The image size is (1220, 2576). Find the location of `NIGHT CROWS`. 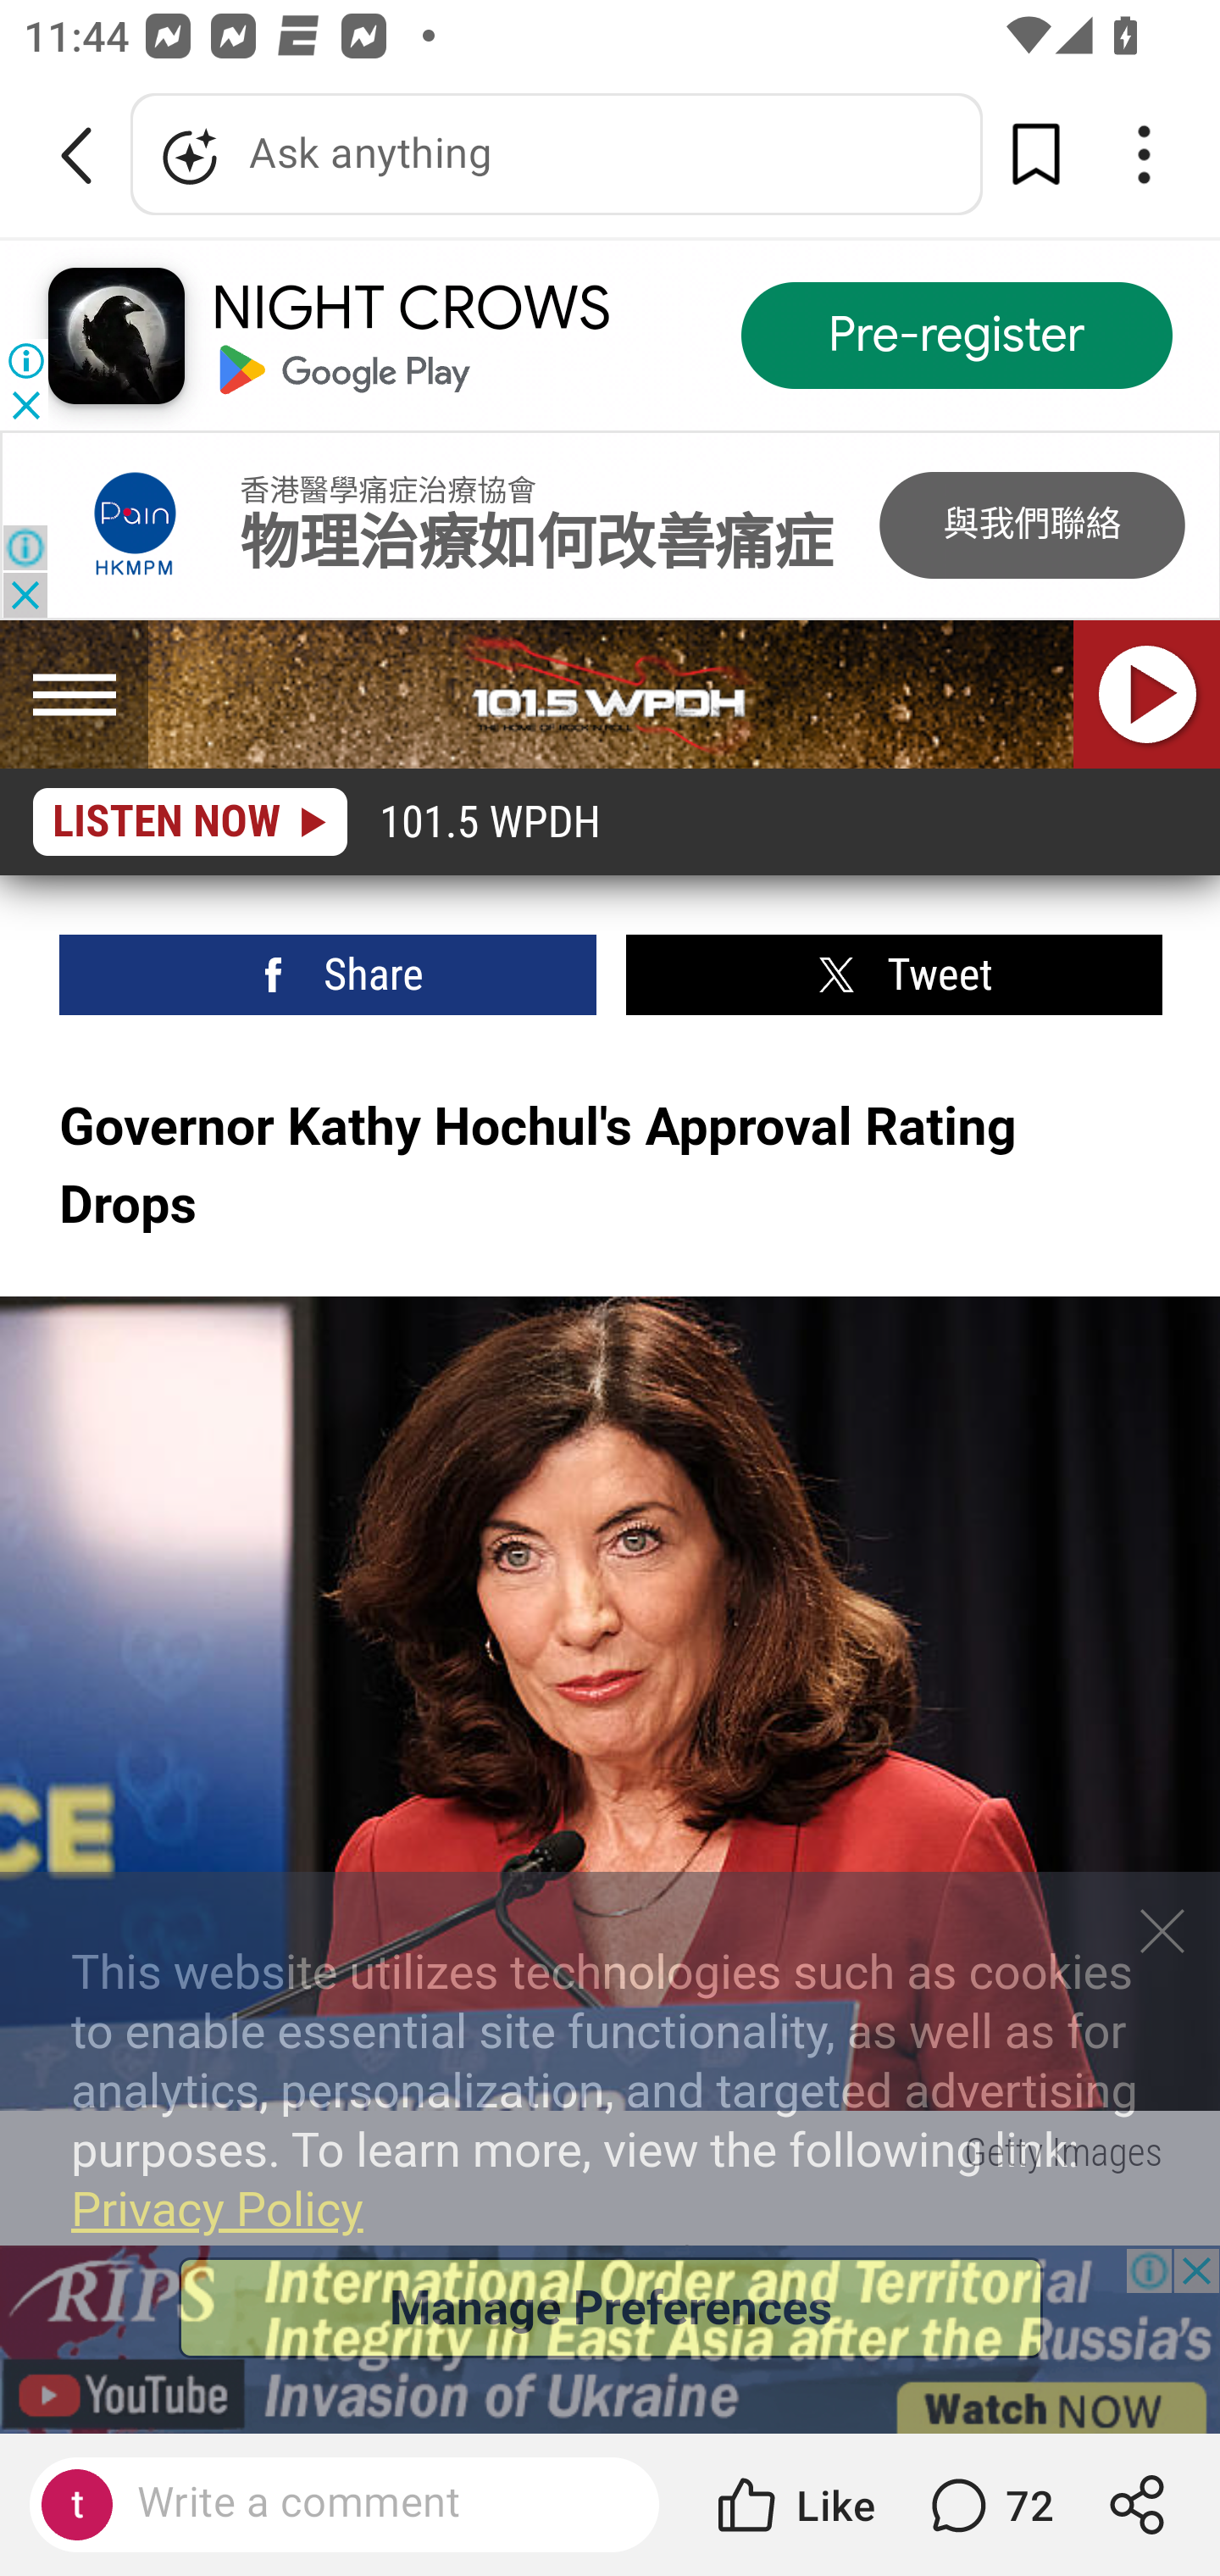

NIGHT CROWS is located at coordinates (411, 308).